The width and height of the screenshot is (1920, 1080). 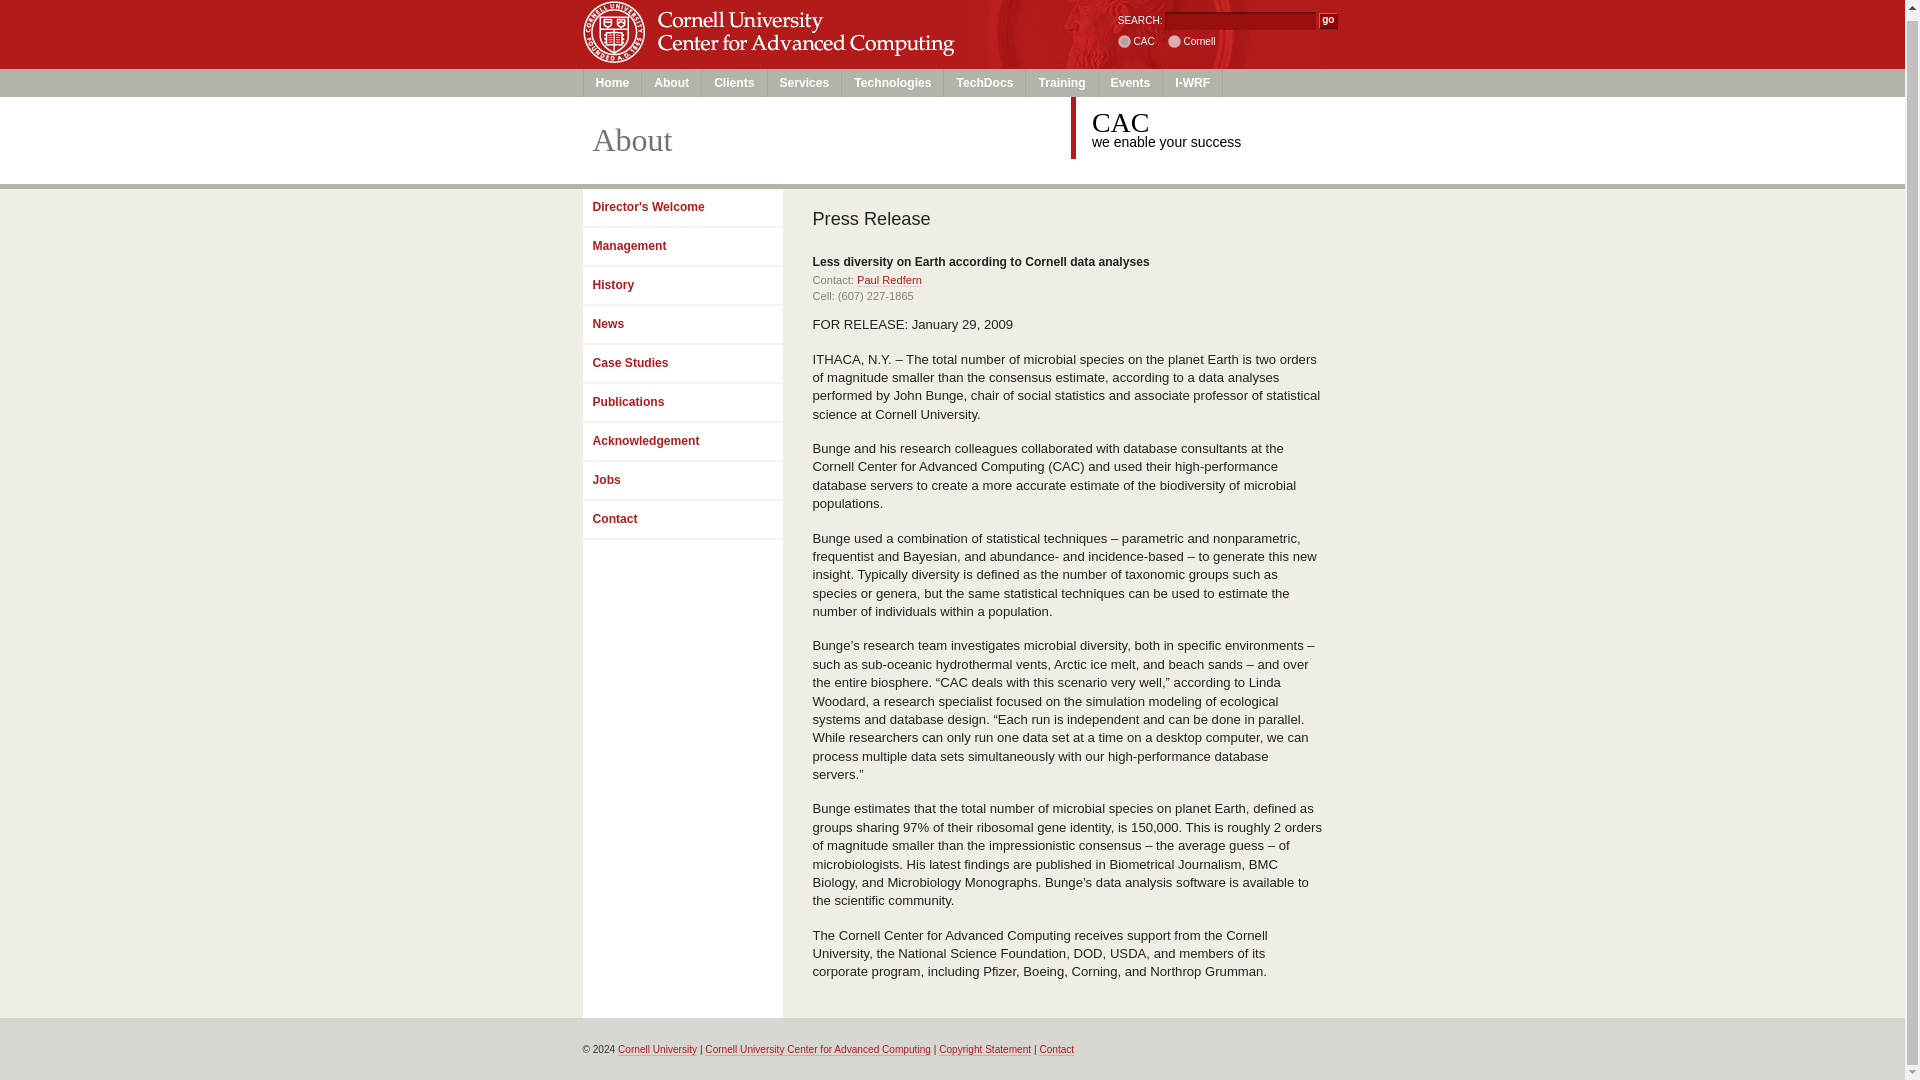 I want to click on History, so click(x=681, y=286).